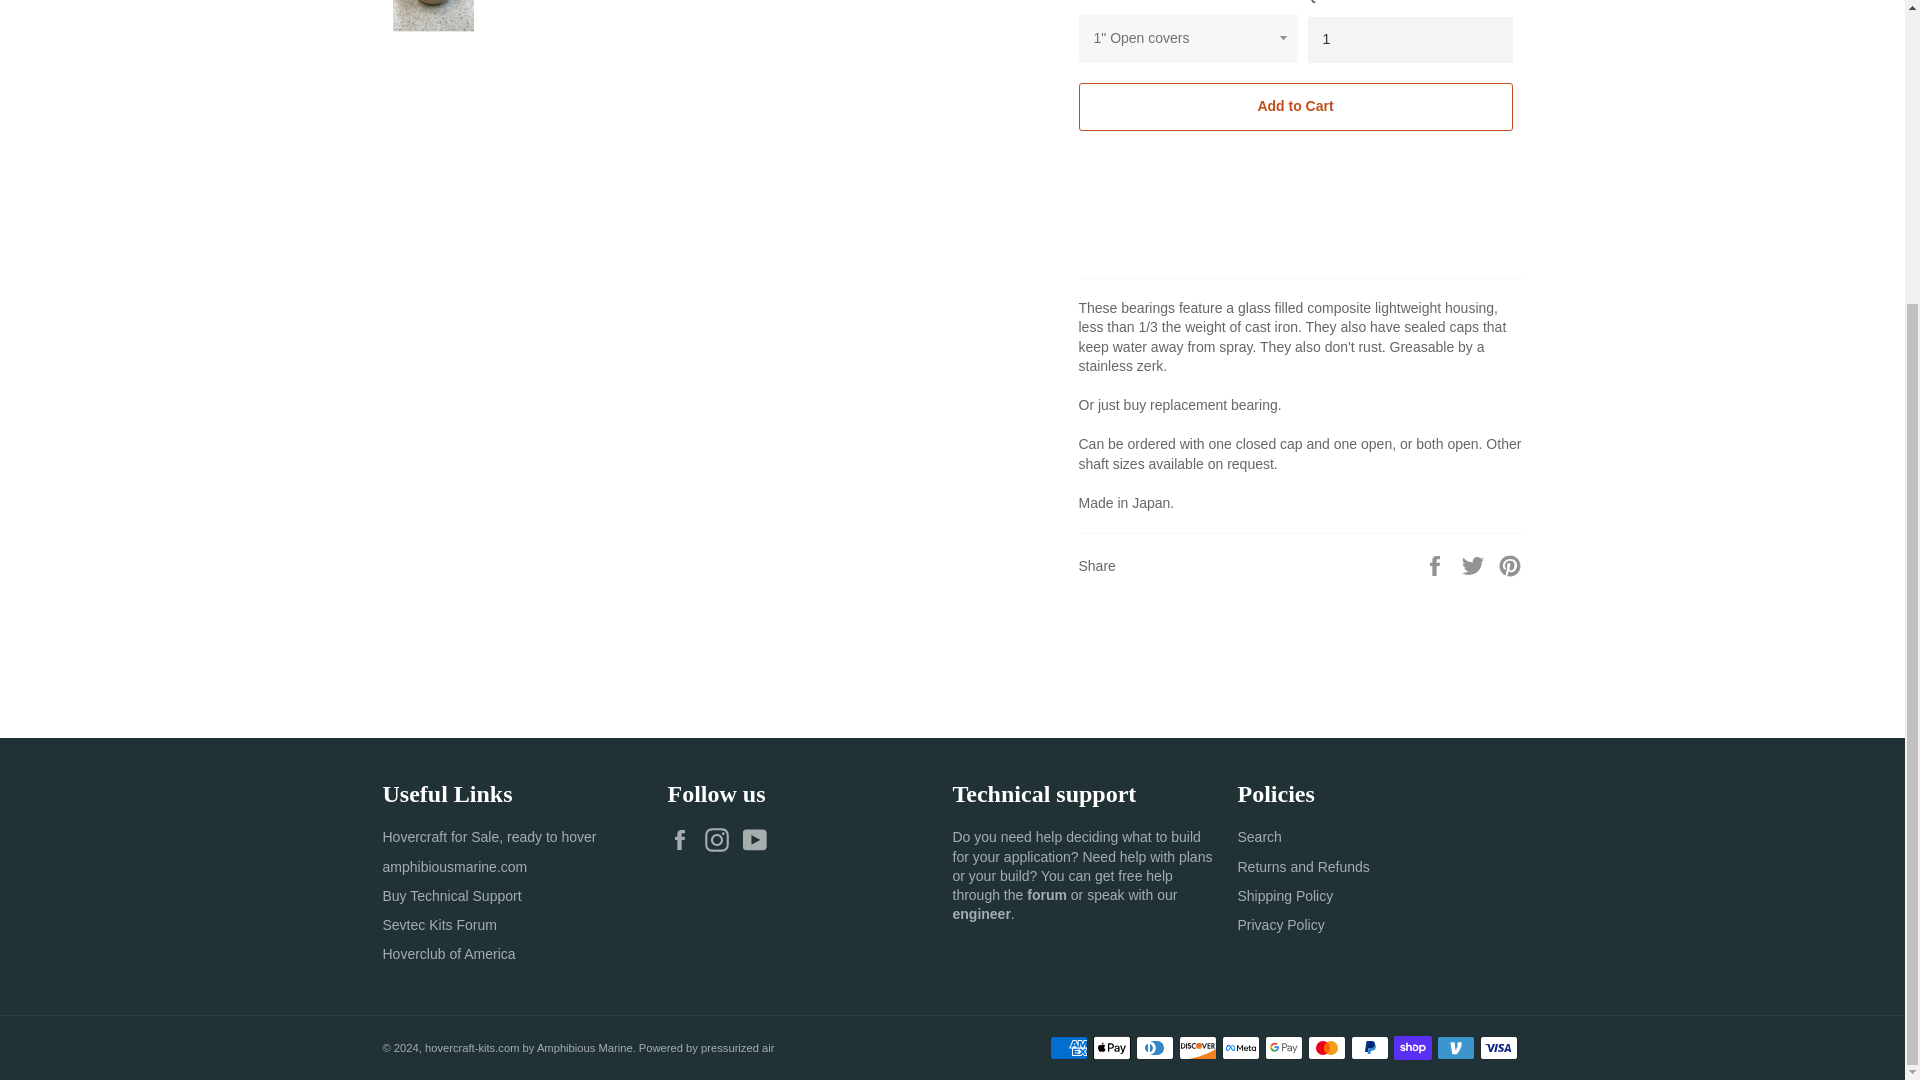 Image resolution: width=1920 pixels, height=1080 pixels. I want to click on Pin on Pinterest, so click(1510, 565).